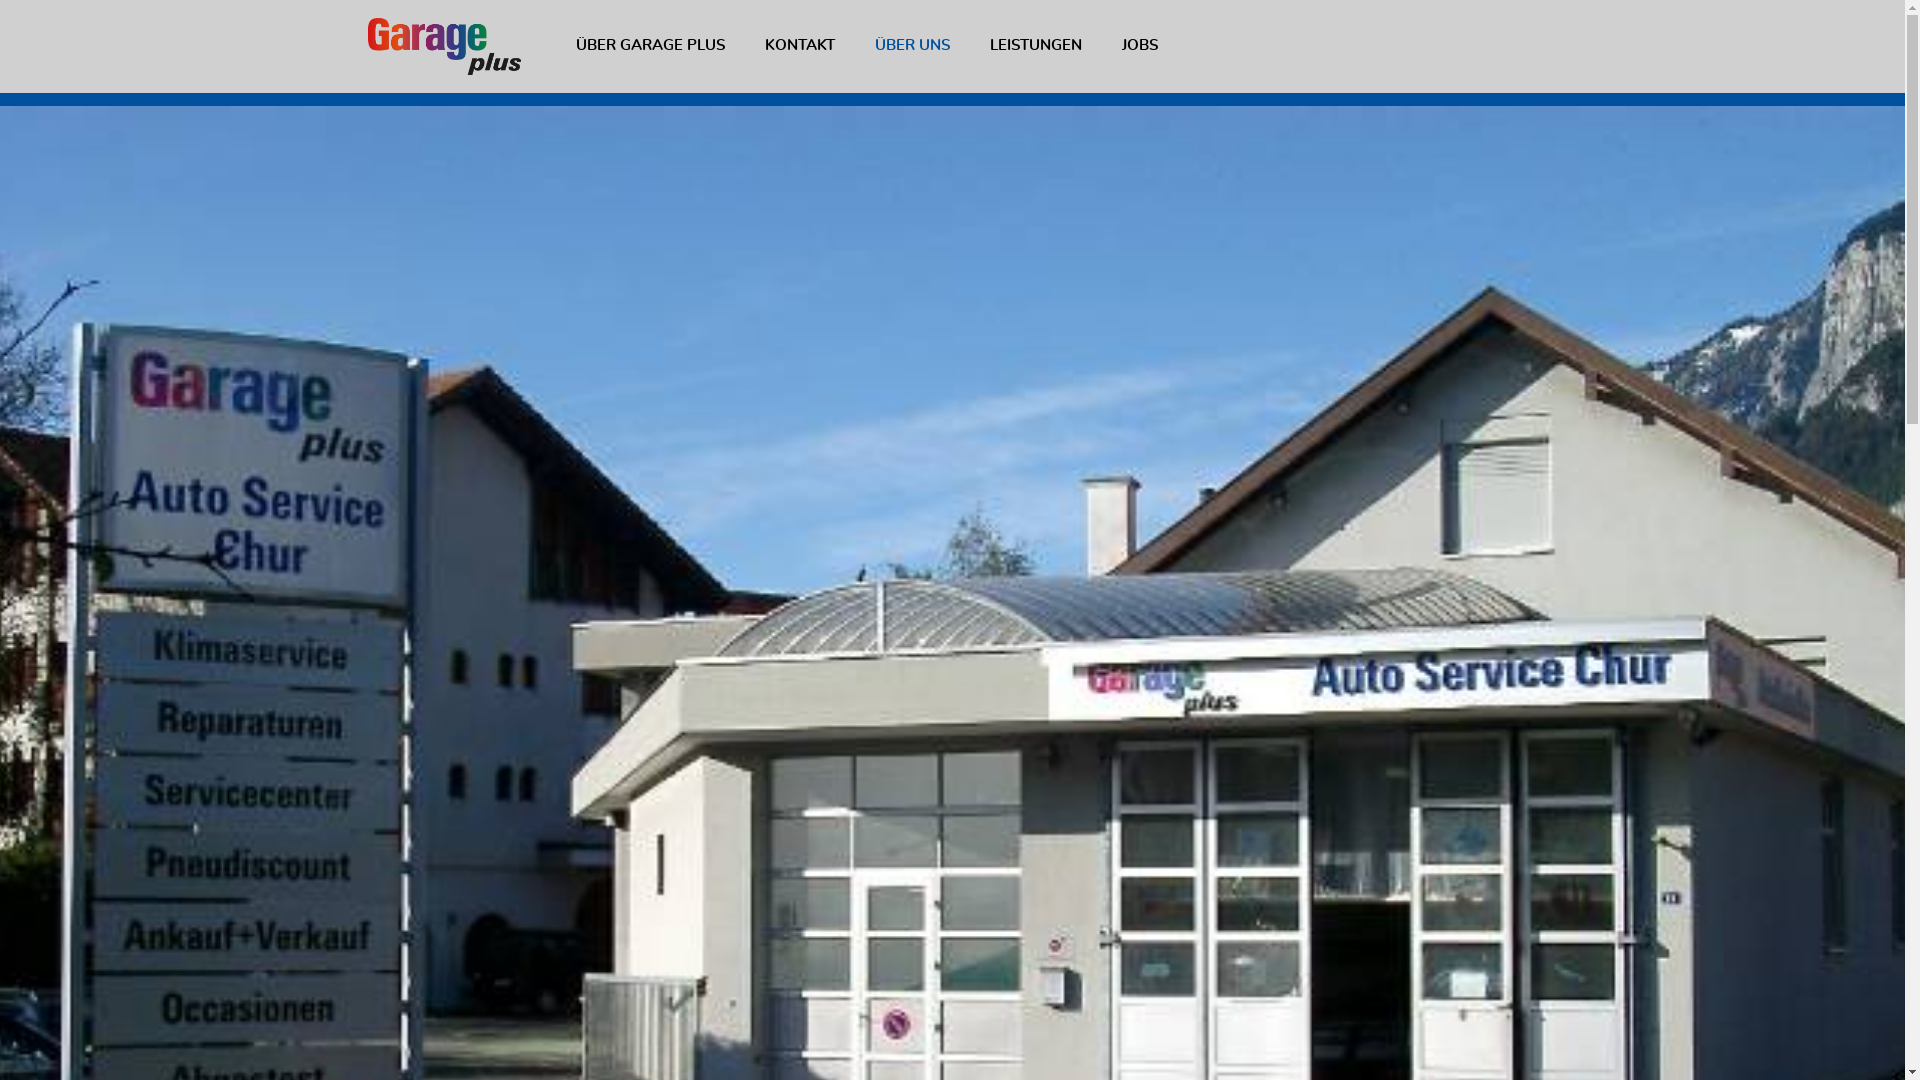  What do you see at coordinates (1036, 46) in the screenshot?
I see `LEISTUNGEN` at bounding box center [1036, 46].